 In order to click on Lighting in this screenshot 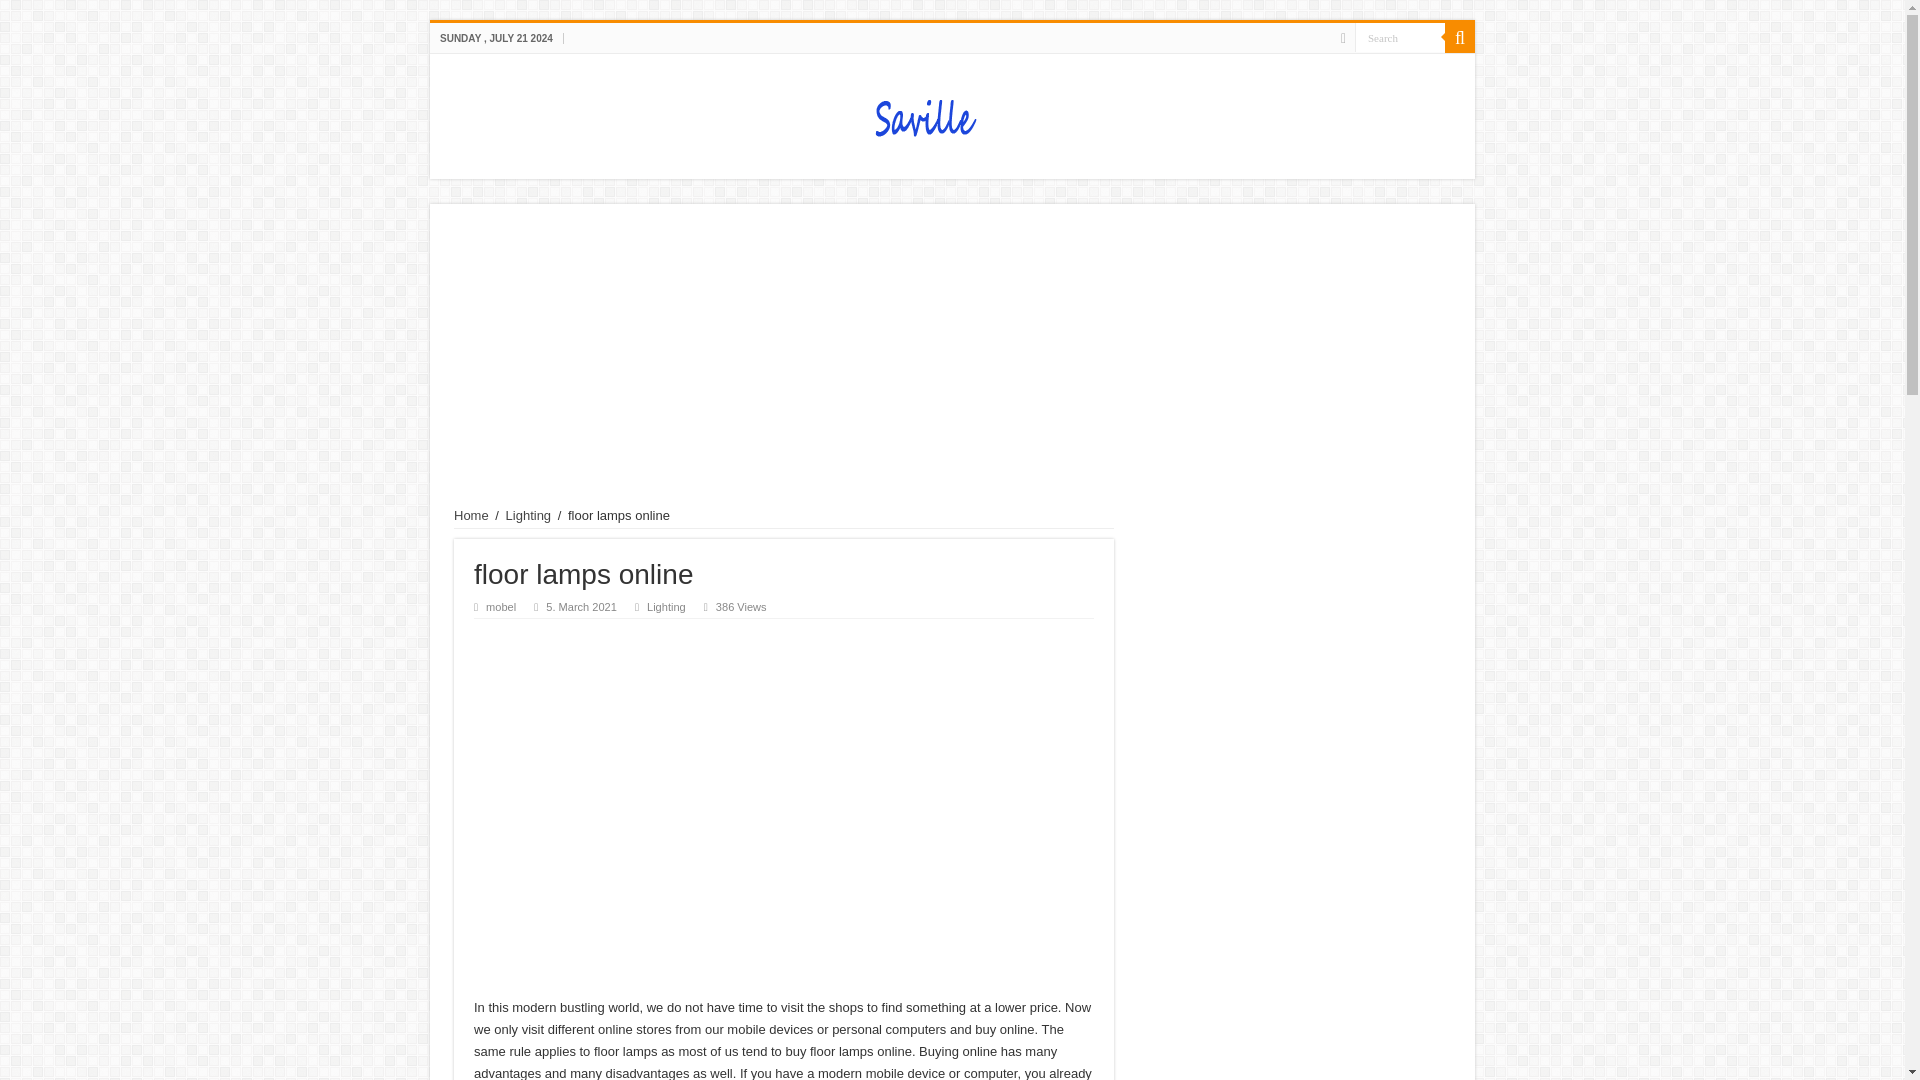, I will do `click(666, 606)`.